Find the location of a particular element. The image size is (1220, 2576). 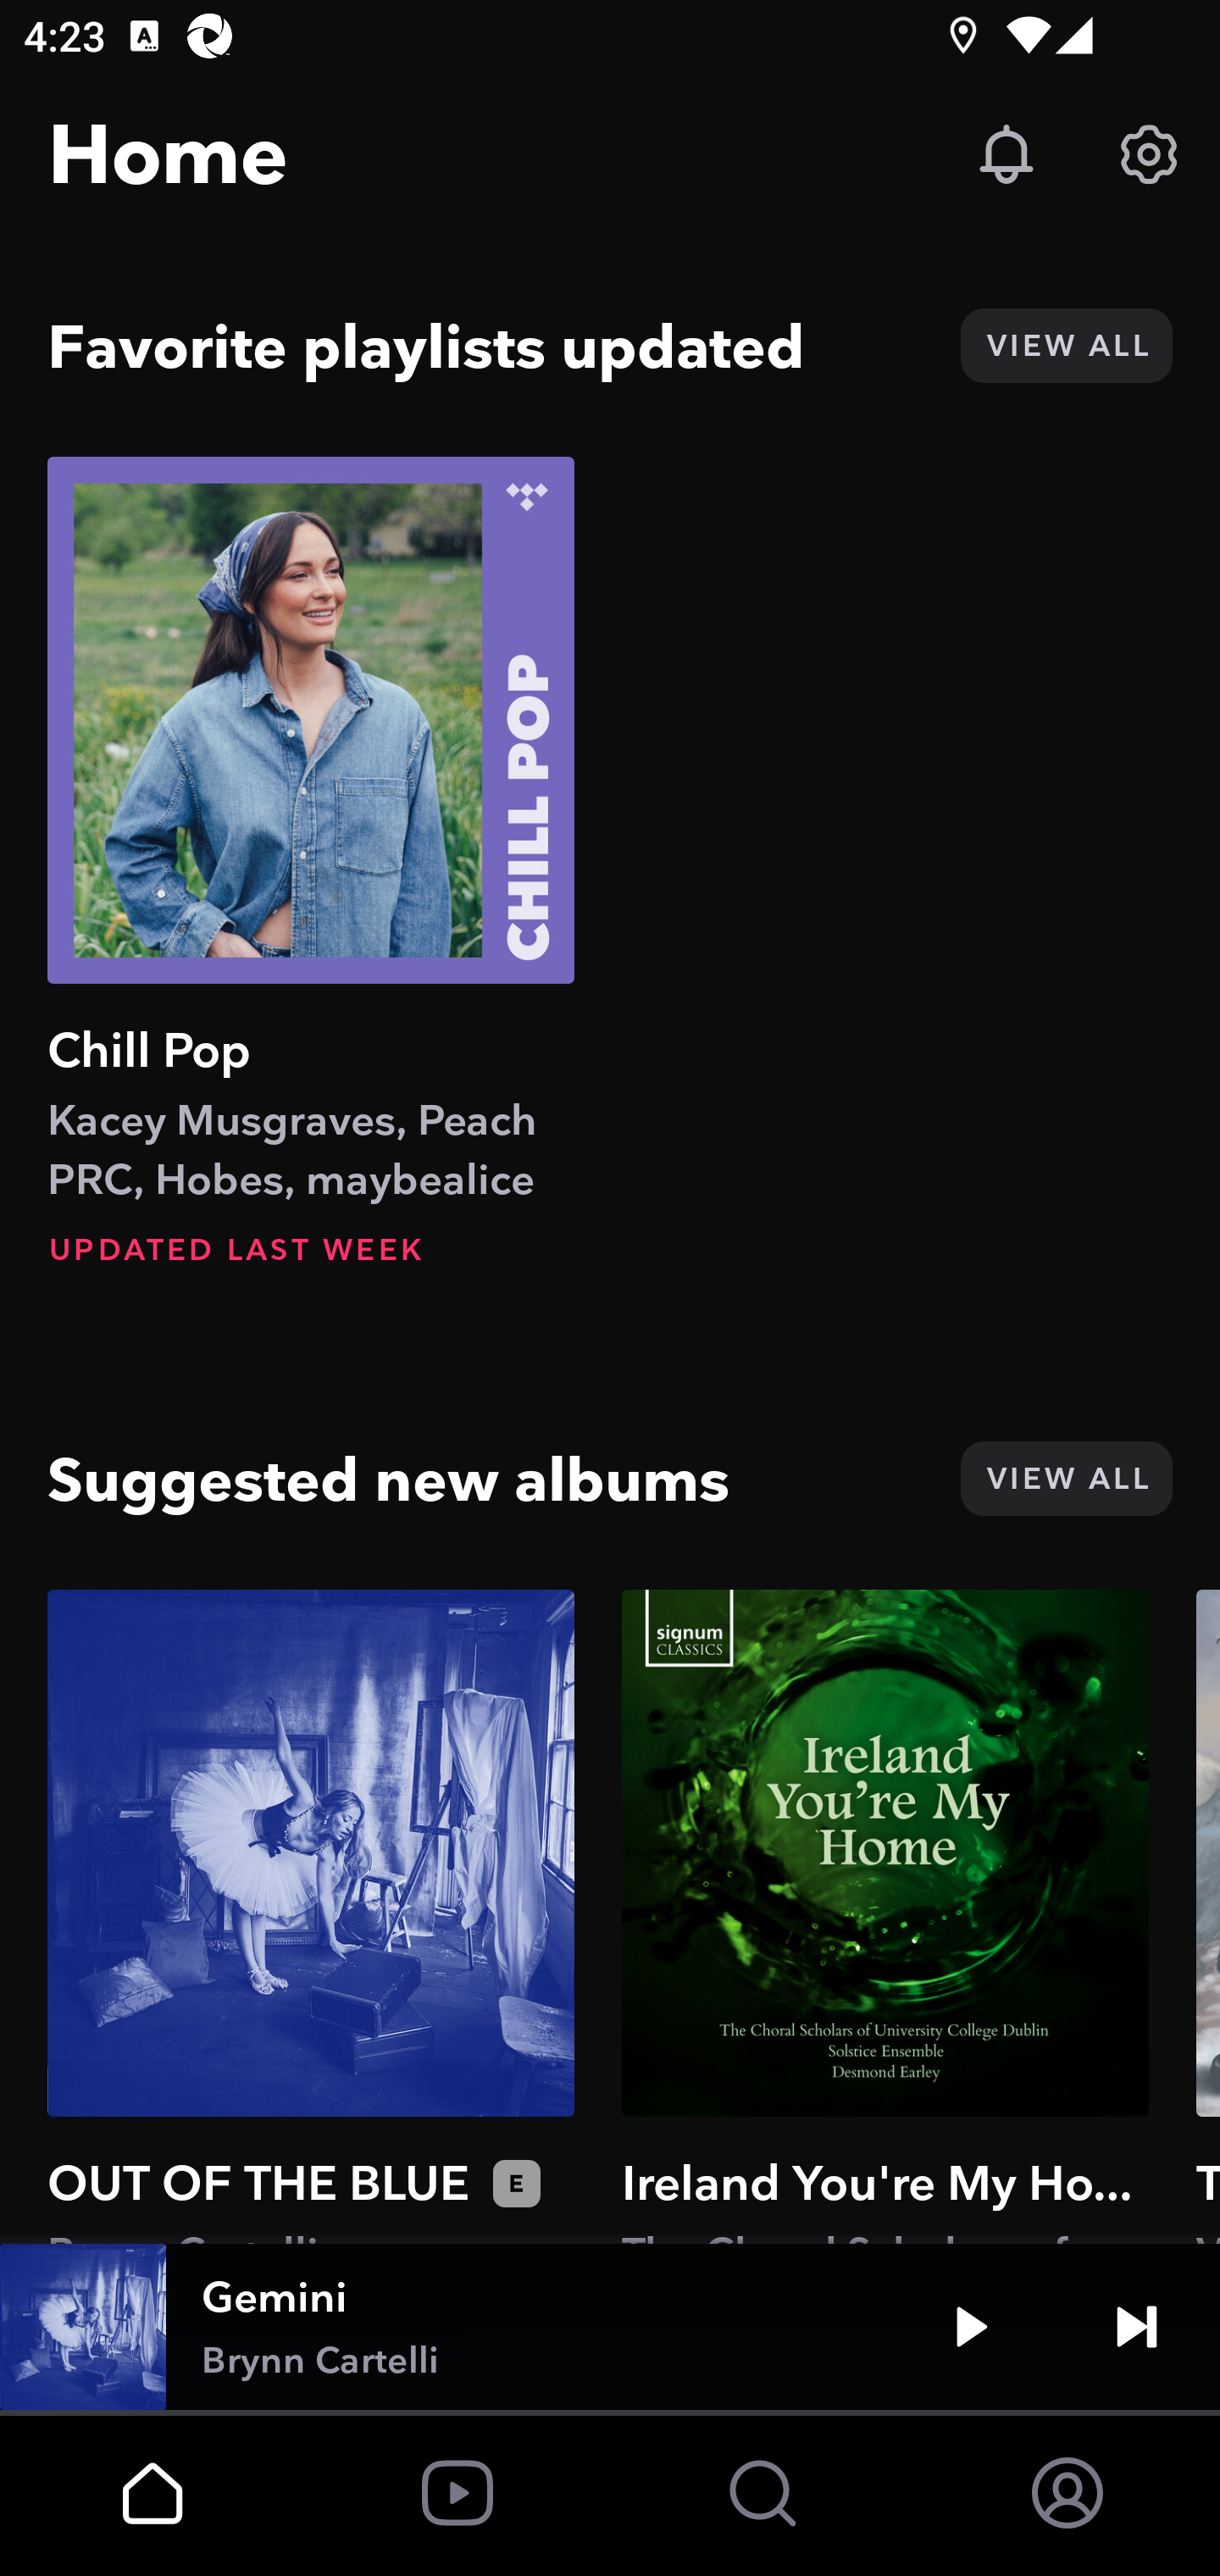

OUT OF THE BLUE Brynn Cartelli is located at coordinates (311, 1916).